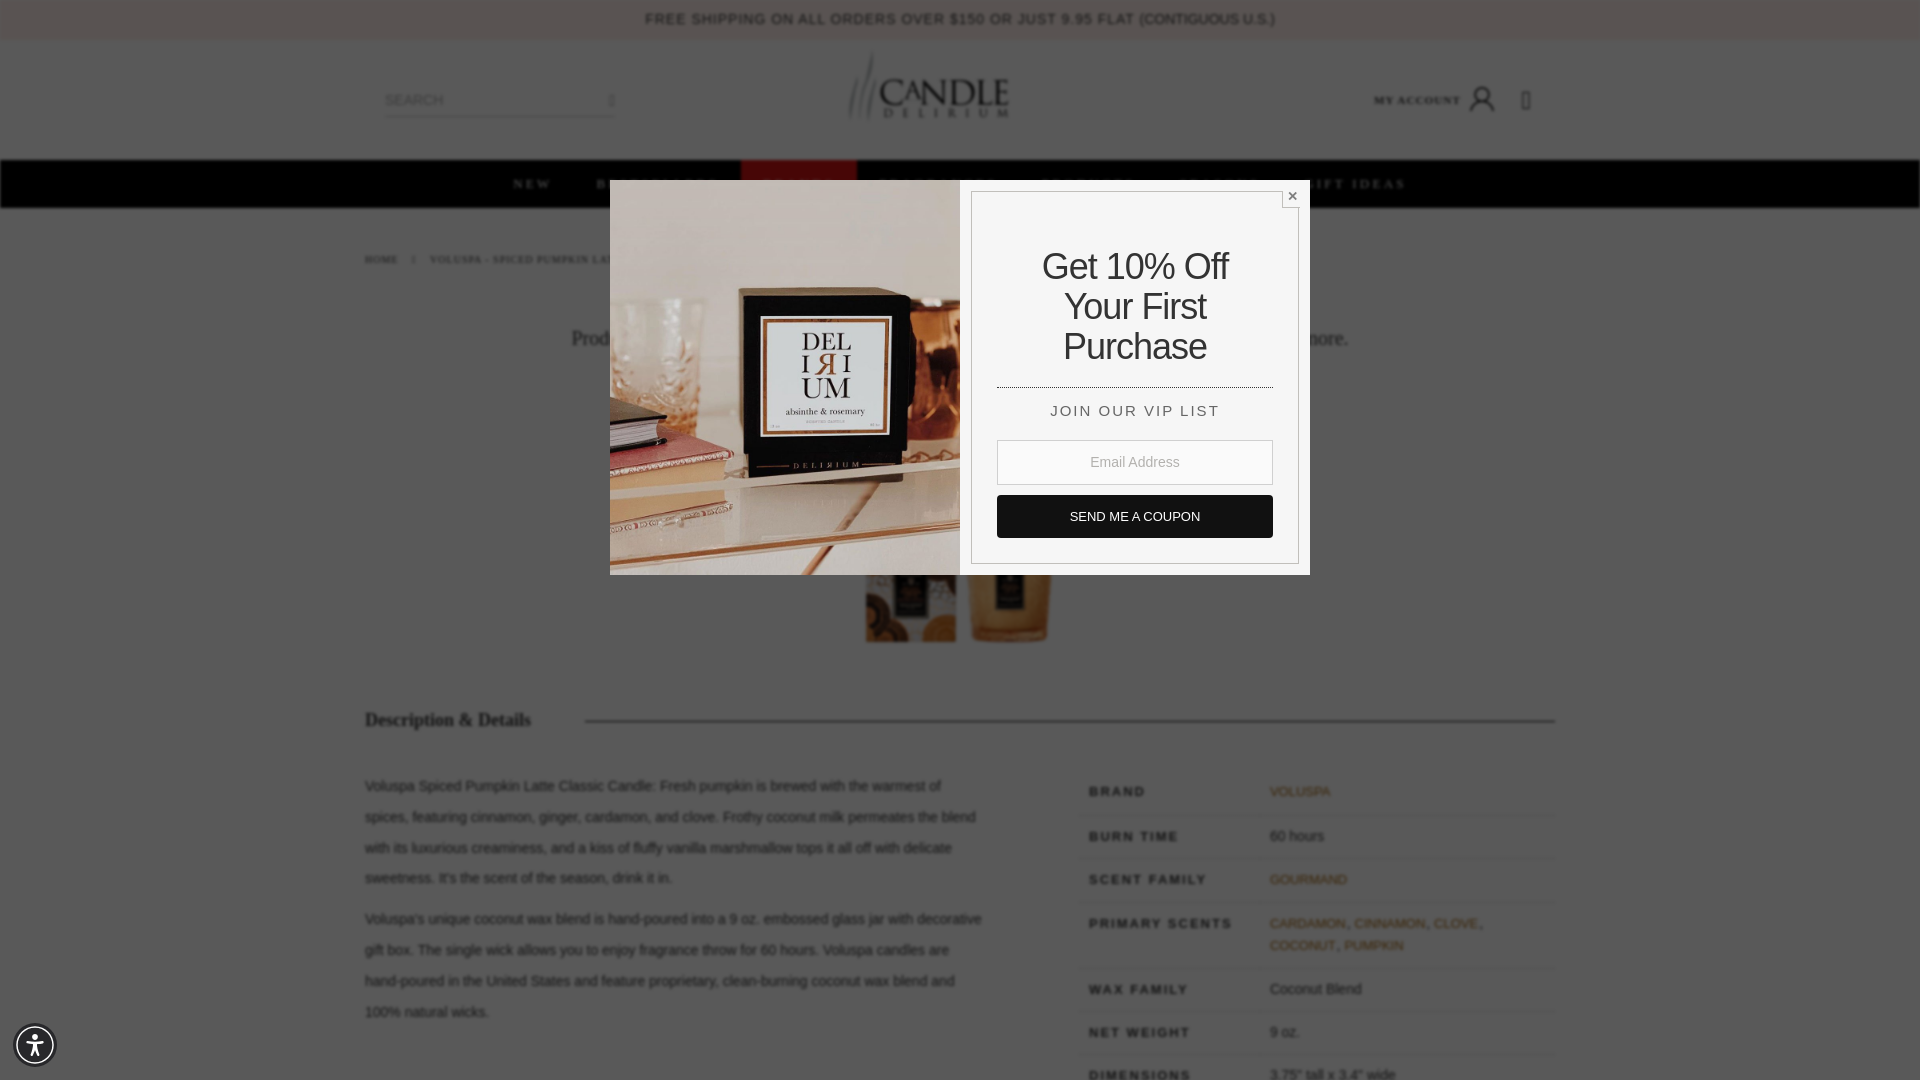 This screenshot has height=1080, width=1920. Describe the element at coordinates (1436, 100) in the screenshot. I see `MY ACCOUNT` at that location.